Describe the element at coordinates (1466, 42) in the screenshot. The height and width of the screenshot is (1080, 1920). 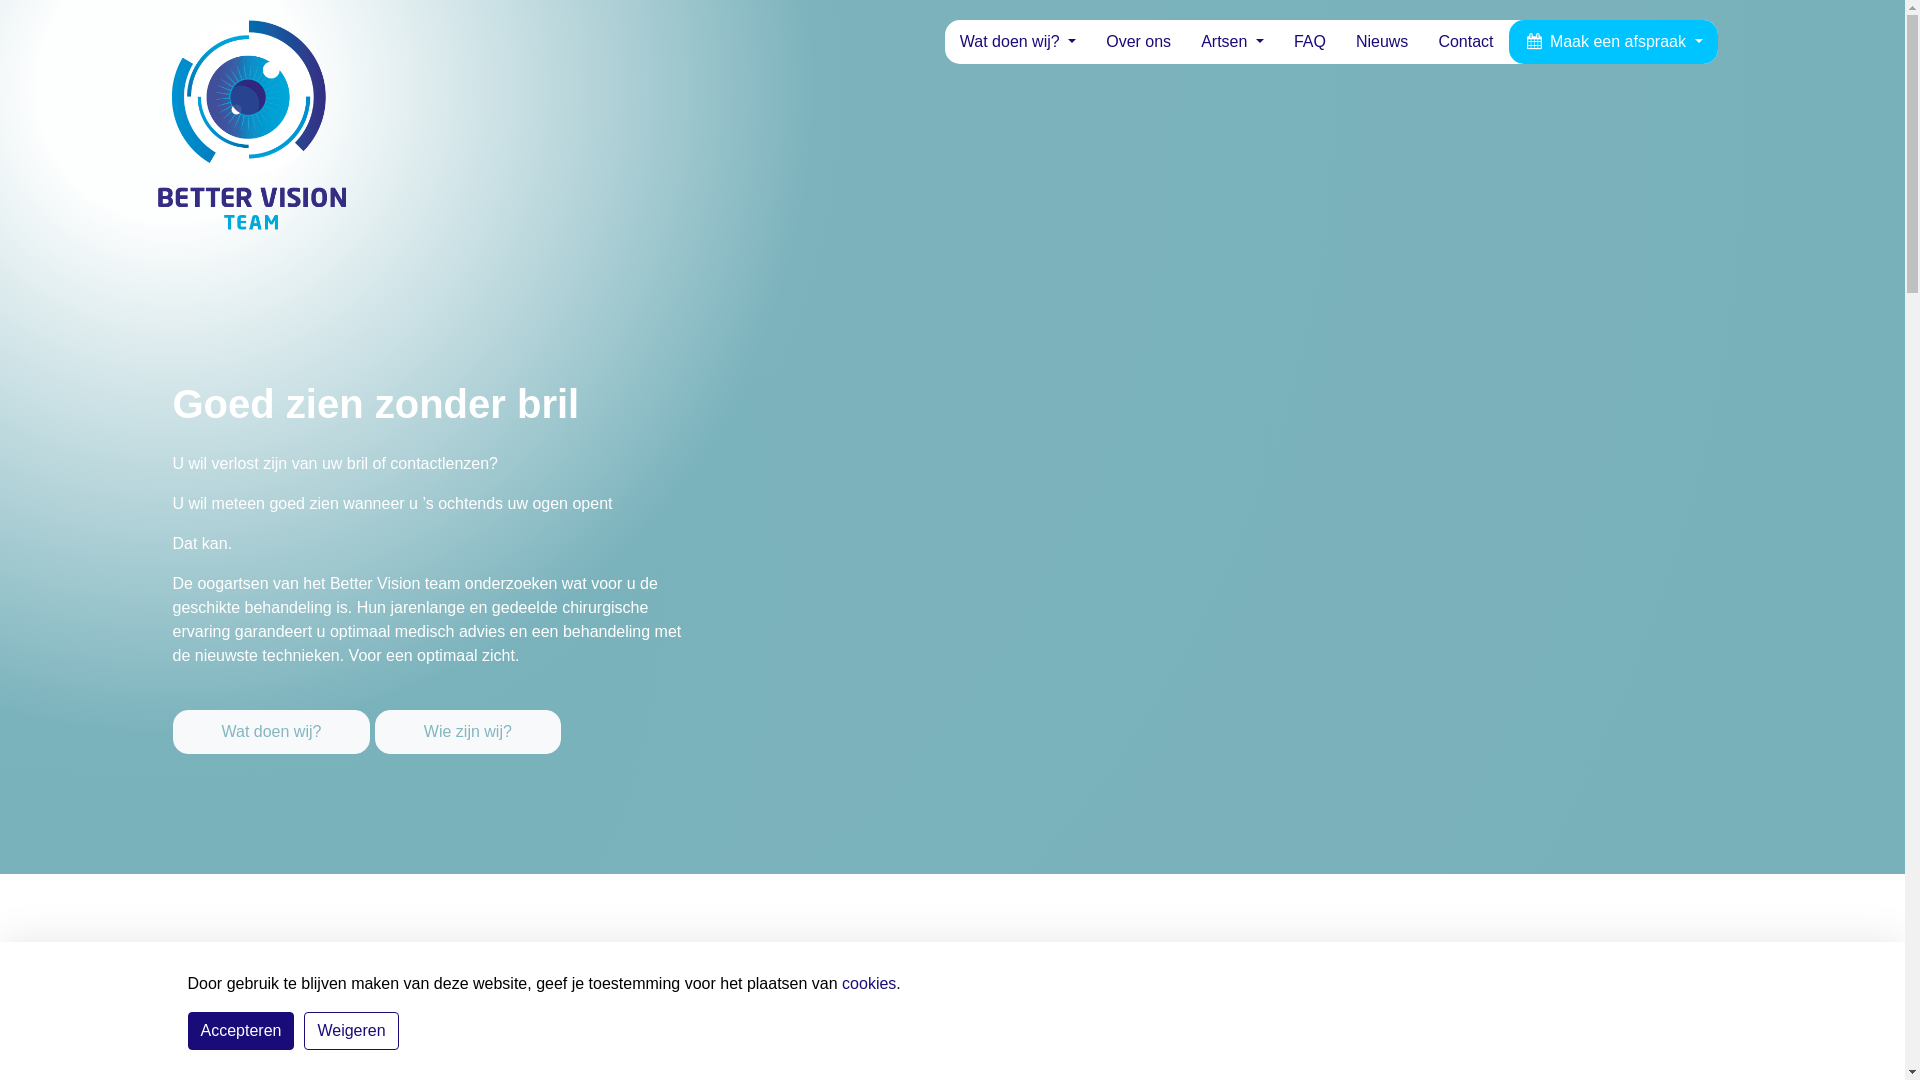
I see `Contact` at that location.